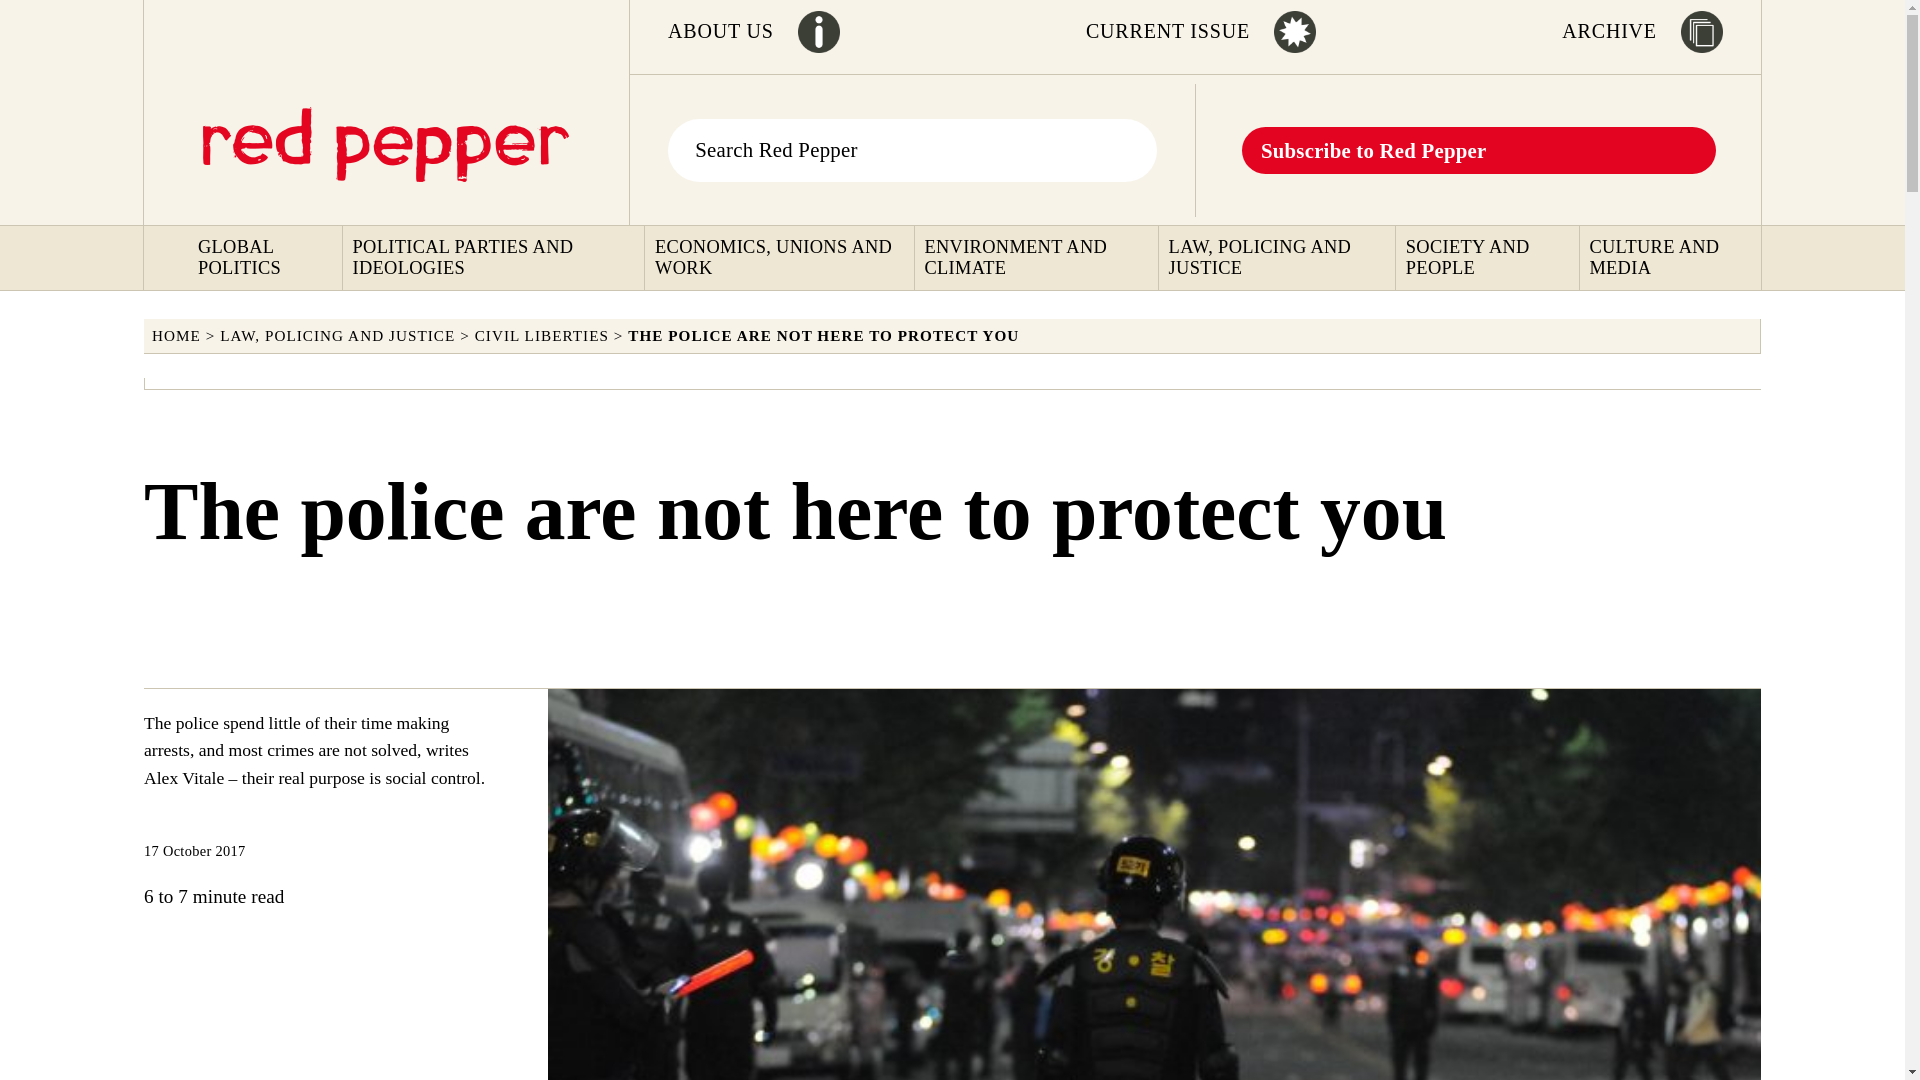 The image size is (1920, 1080). Describe the element at coordinates (1609, 31) in the screenshot. I see `ARCHIVE` at that location.